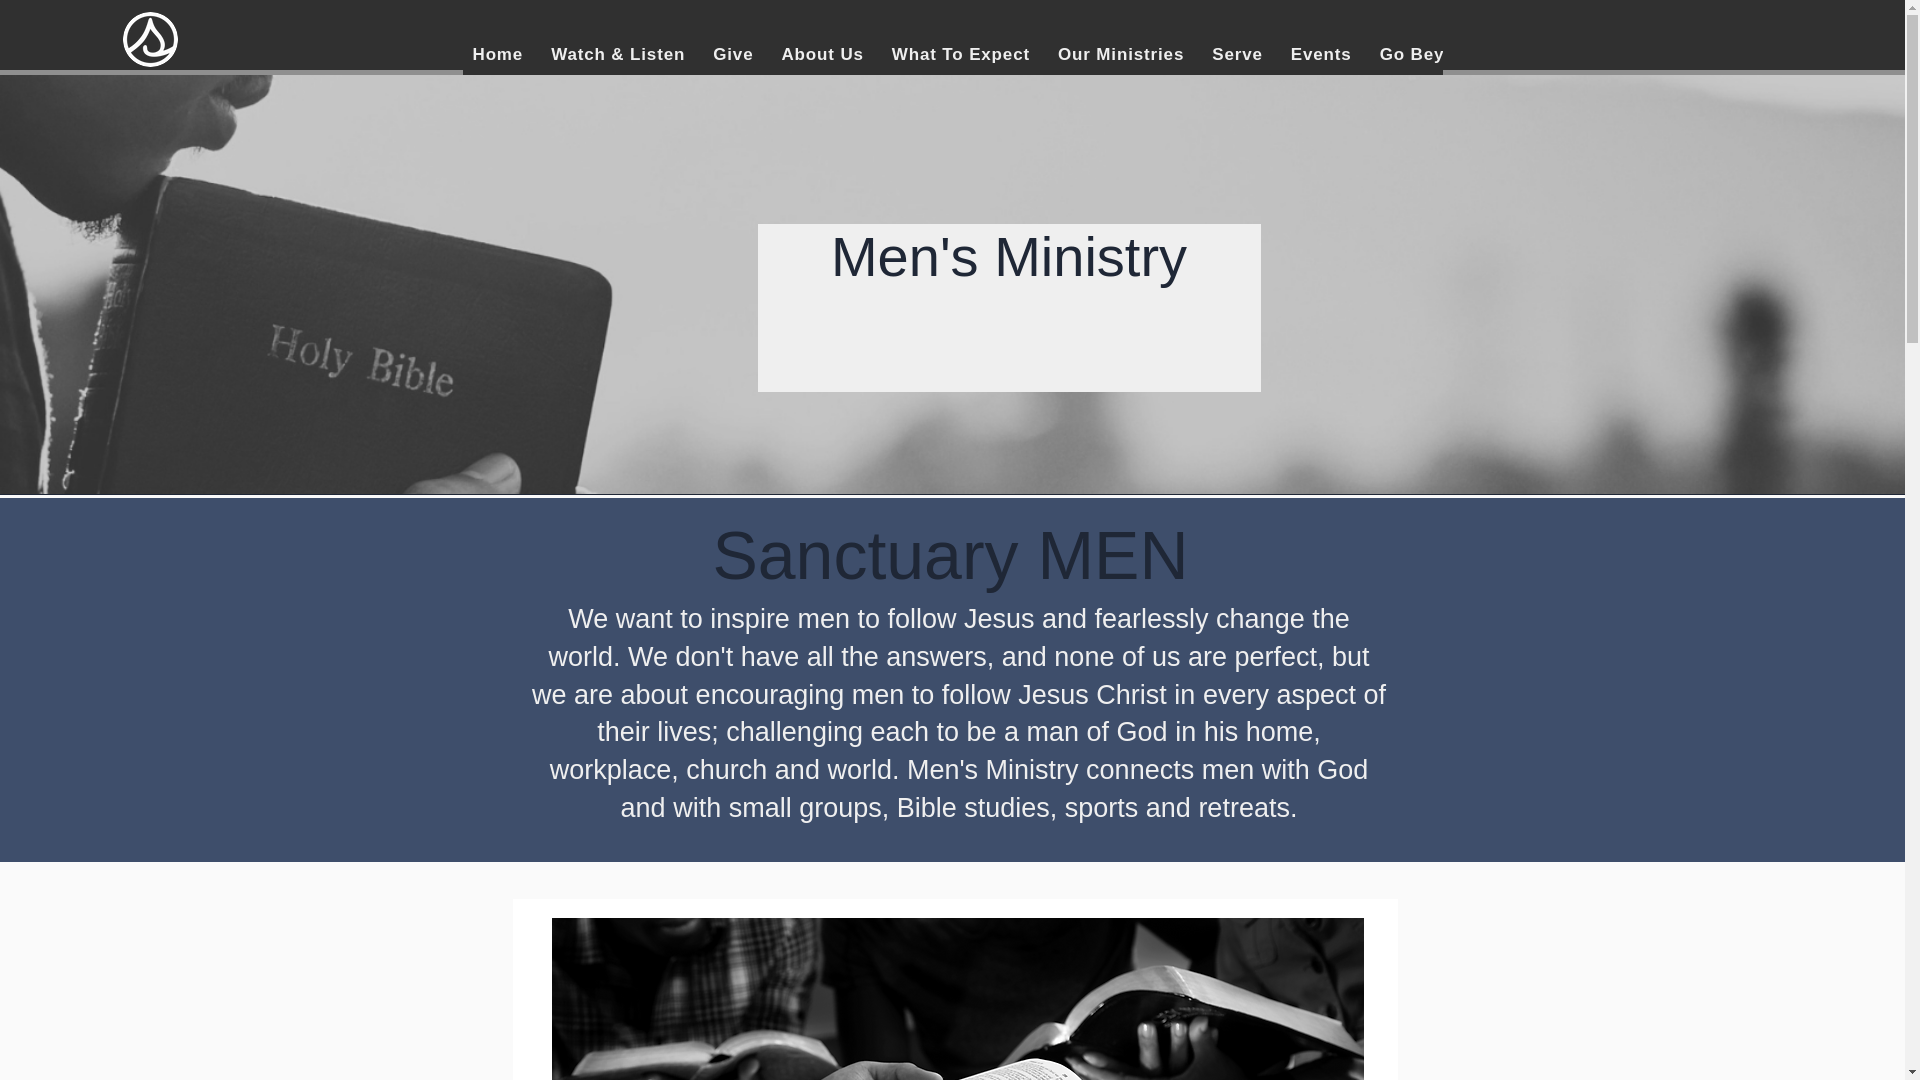 The width and height of the screenshot is (1920, 1080). Describe the element at coordinates (1429, 54) in the screenshot. I see `Go Beyond` at that location.